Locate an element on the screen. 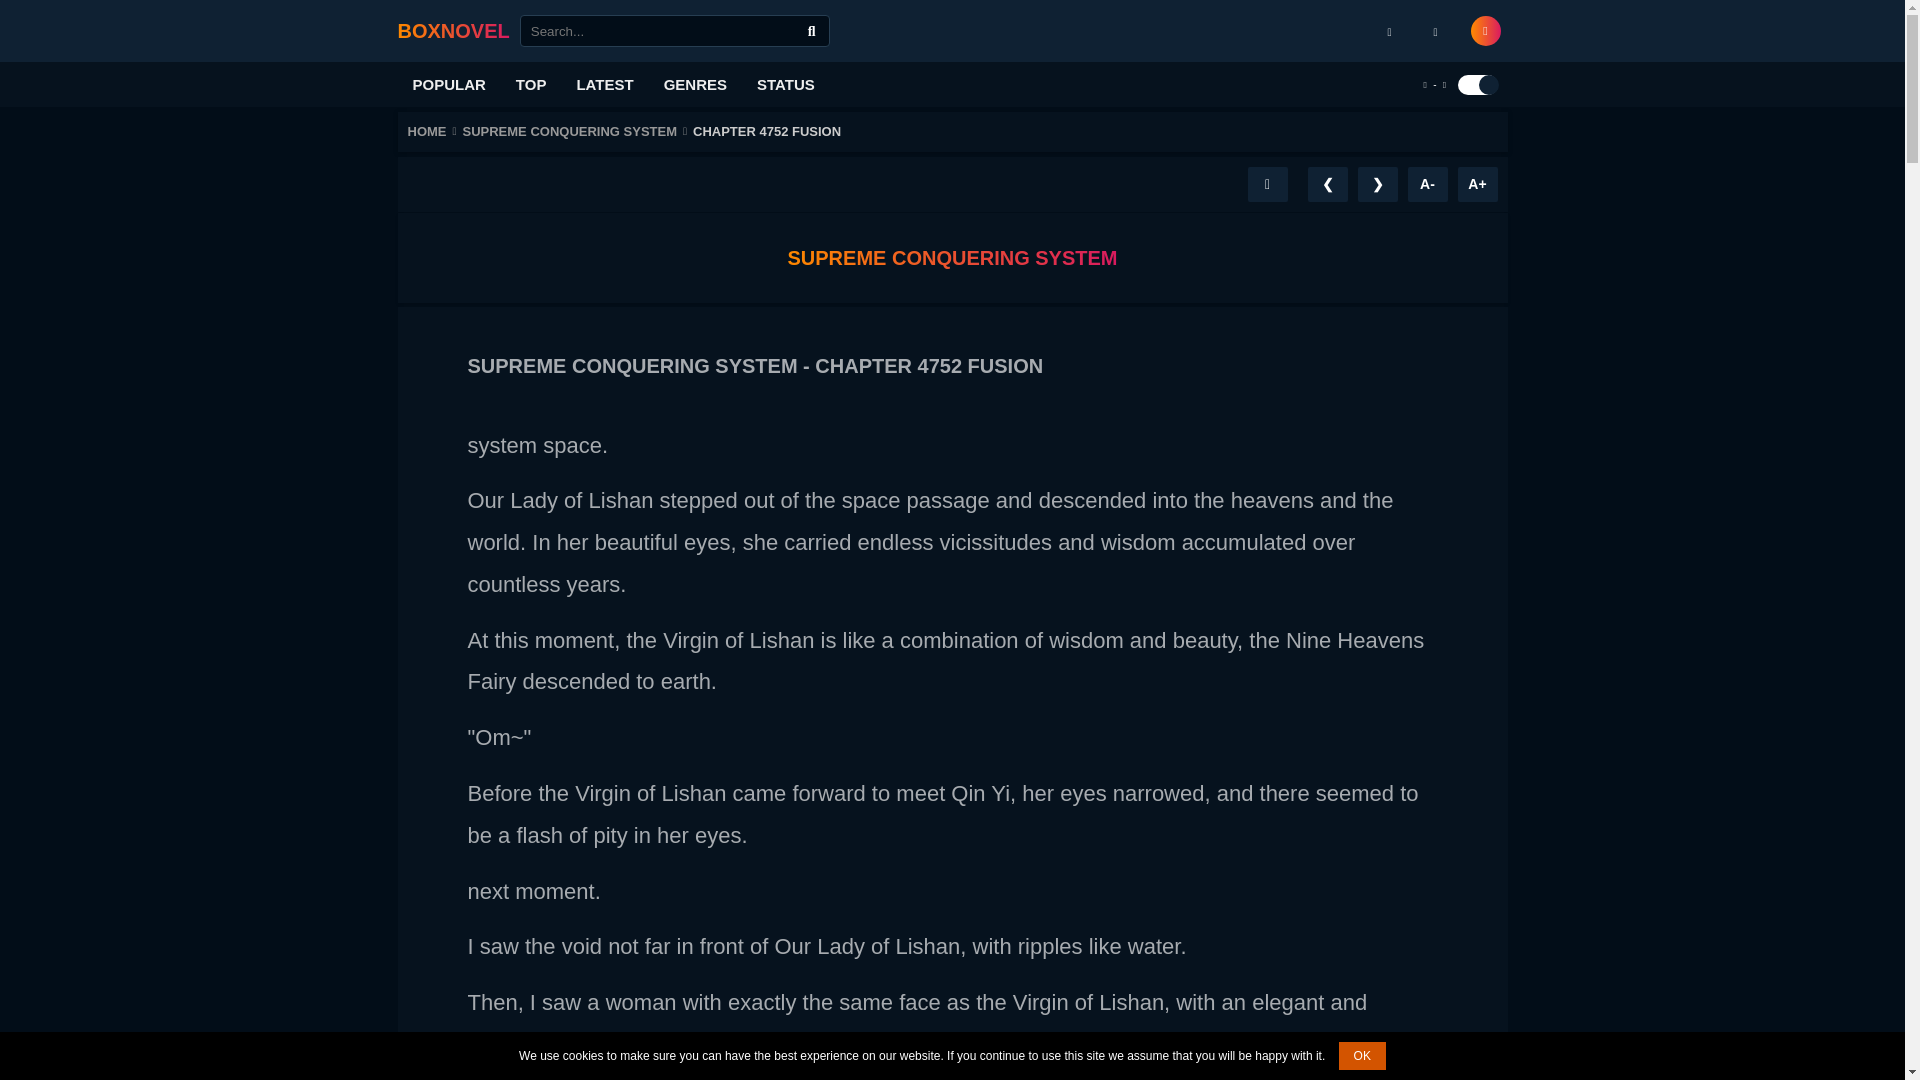 The height and width of the screenshot is (1080, 1920). Supreme Conquering System is located at coordinates (578, 131).